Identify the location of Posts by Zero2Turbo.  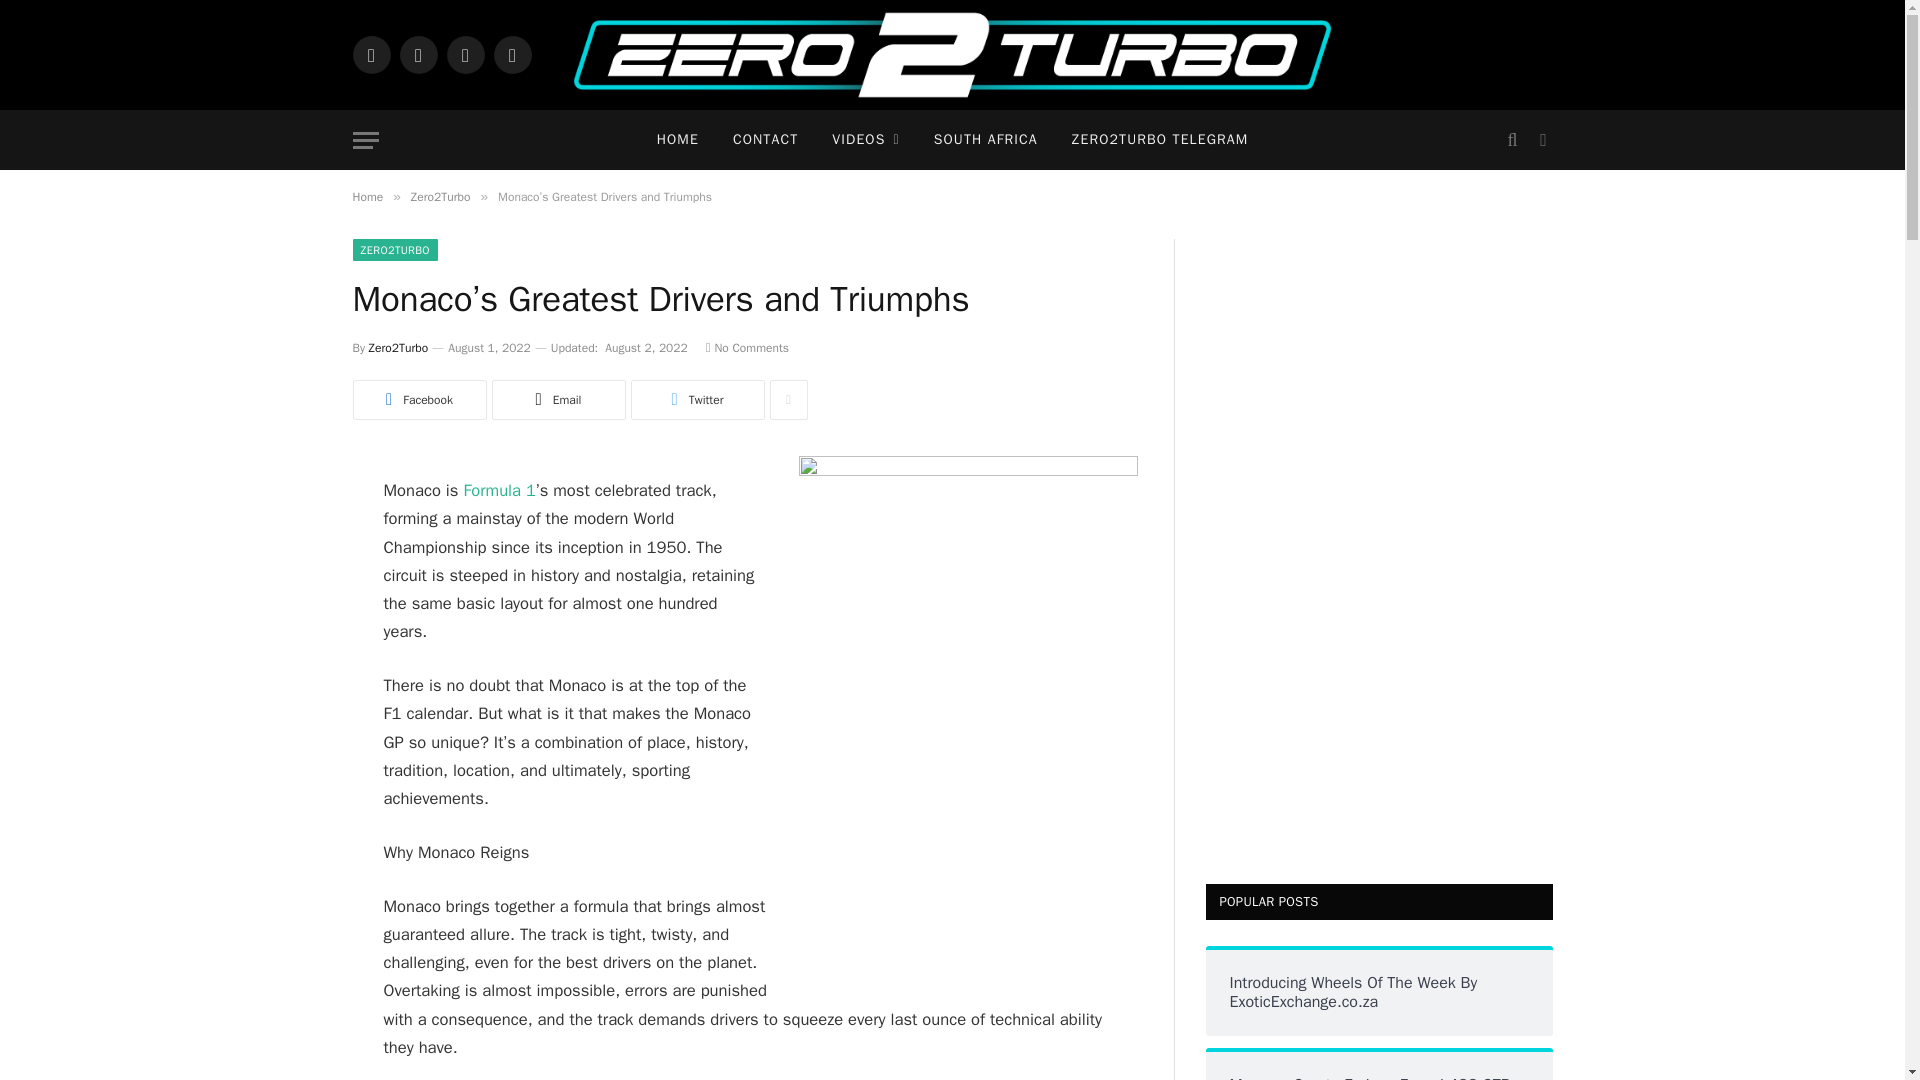
(398, 348).